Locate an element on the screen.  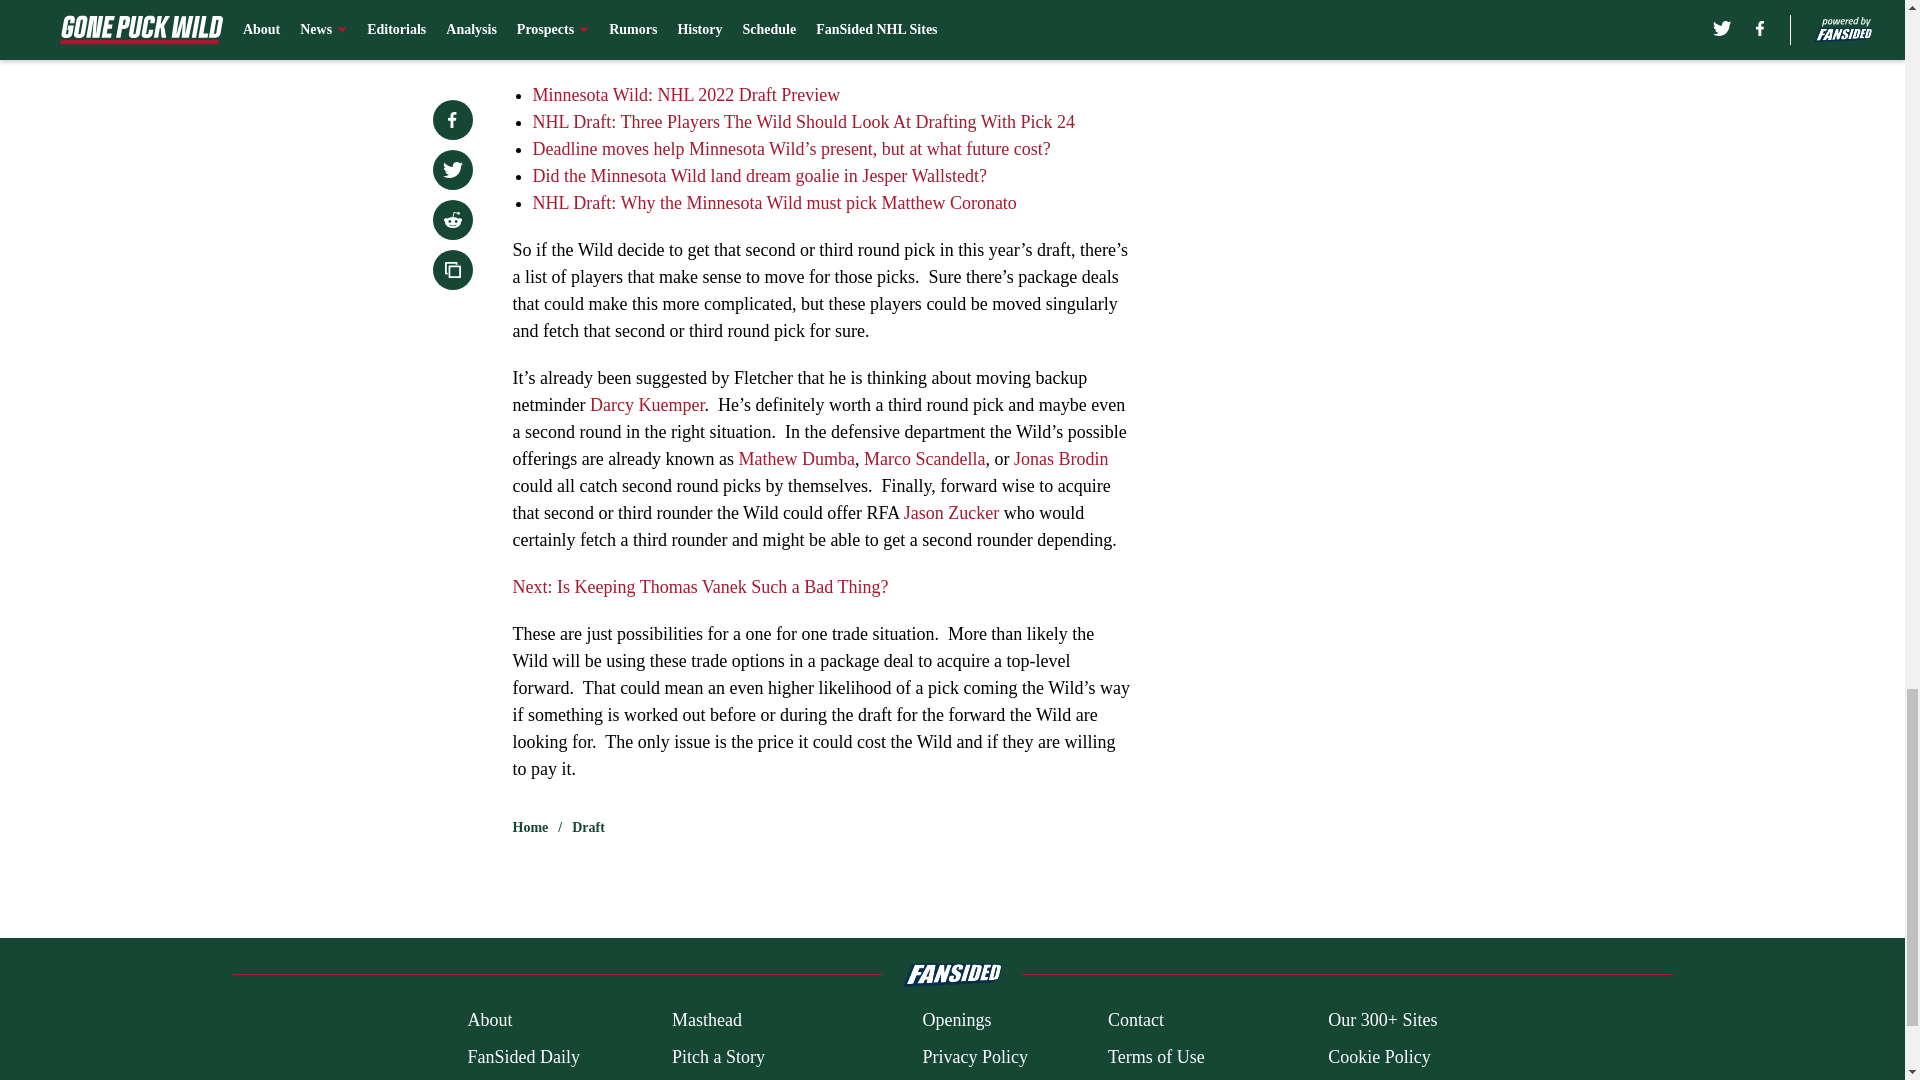
Minnesota Wild: NHL 2022 Draft Preview is located at coordinates (686, 94).